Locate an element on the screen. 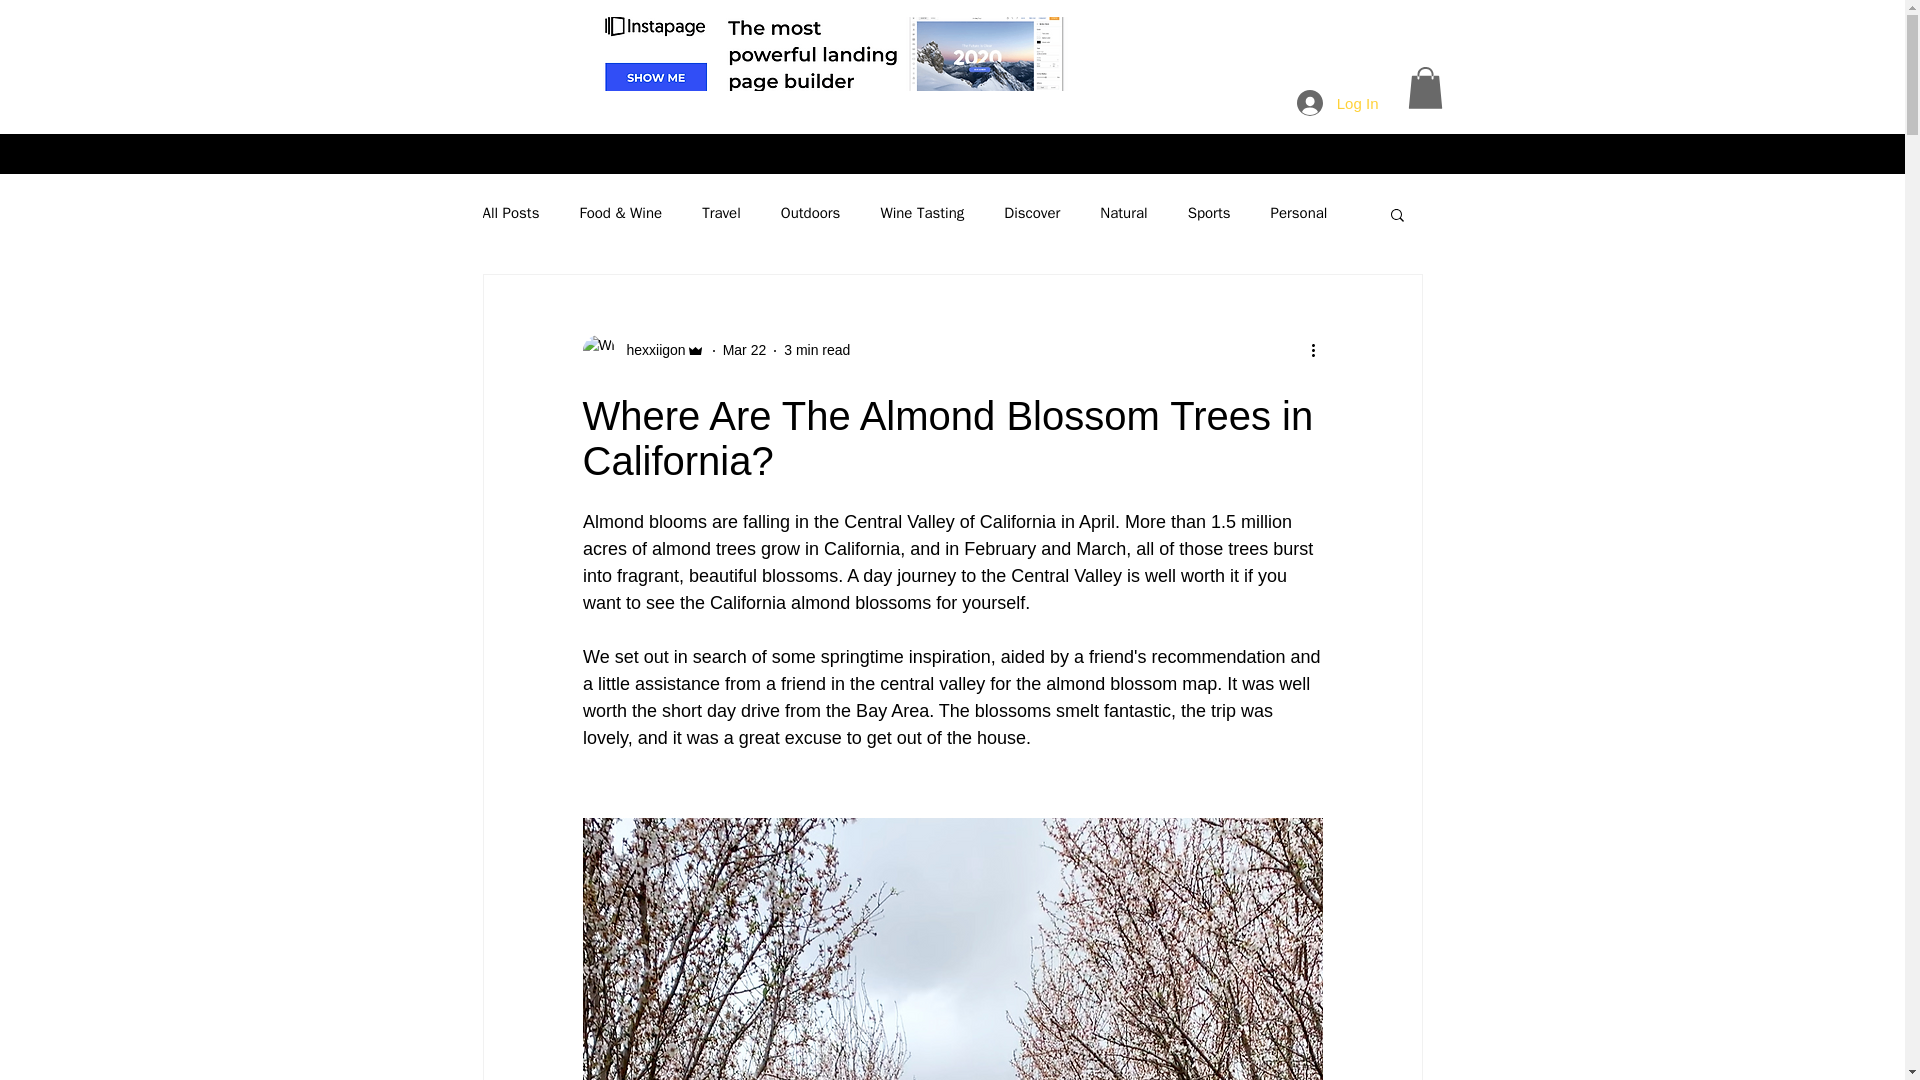 Image resolution: width=1920 pixels, height=1080 pixels. Natural is located at coordinates (1123, 213).